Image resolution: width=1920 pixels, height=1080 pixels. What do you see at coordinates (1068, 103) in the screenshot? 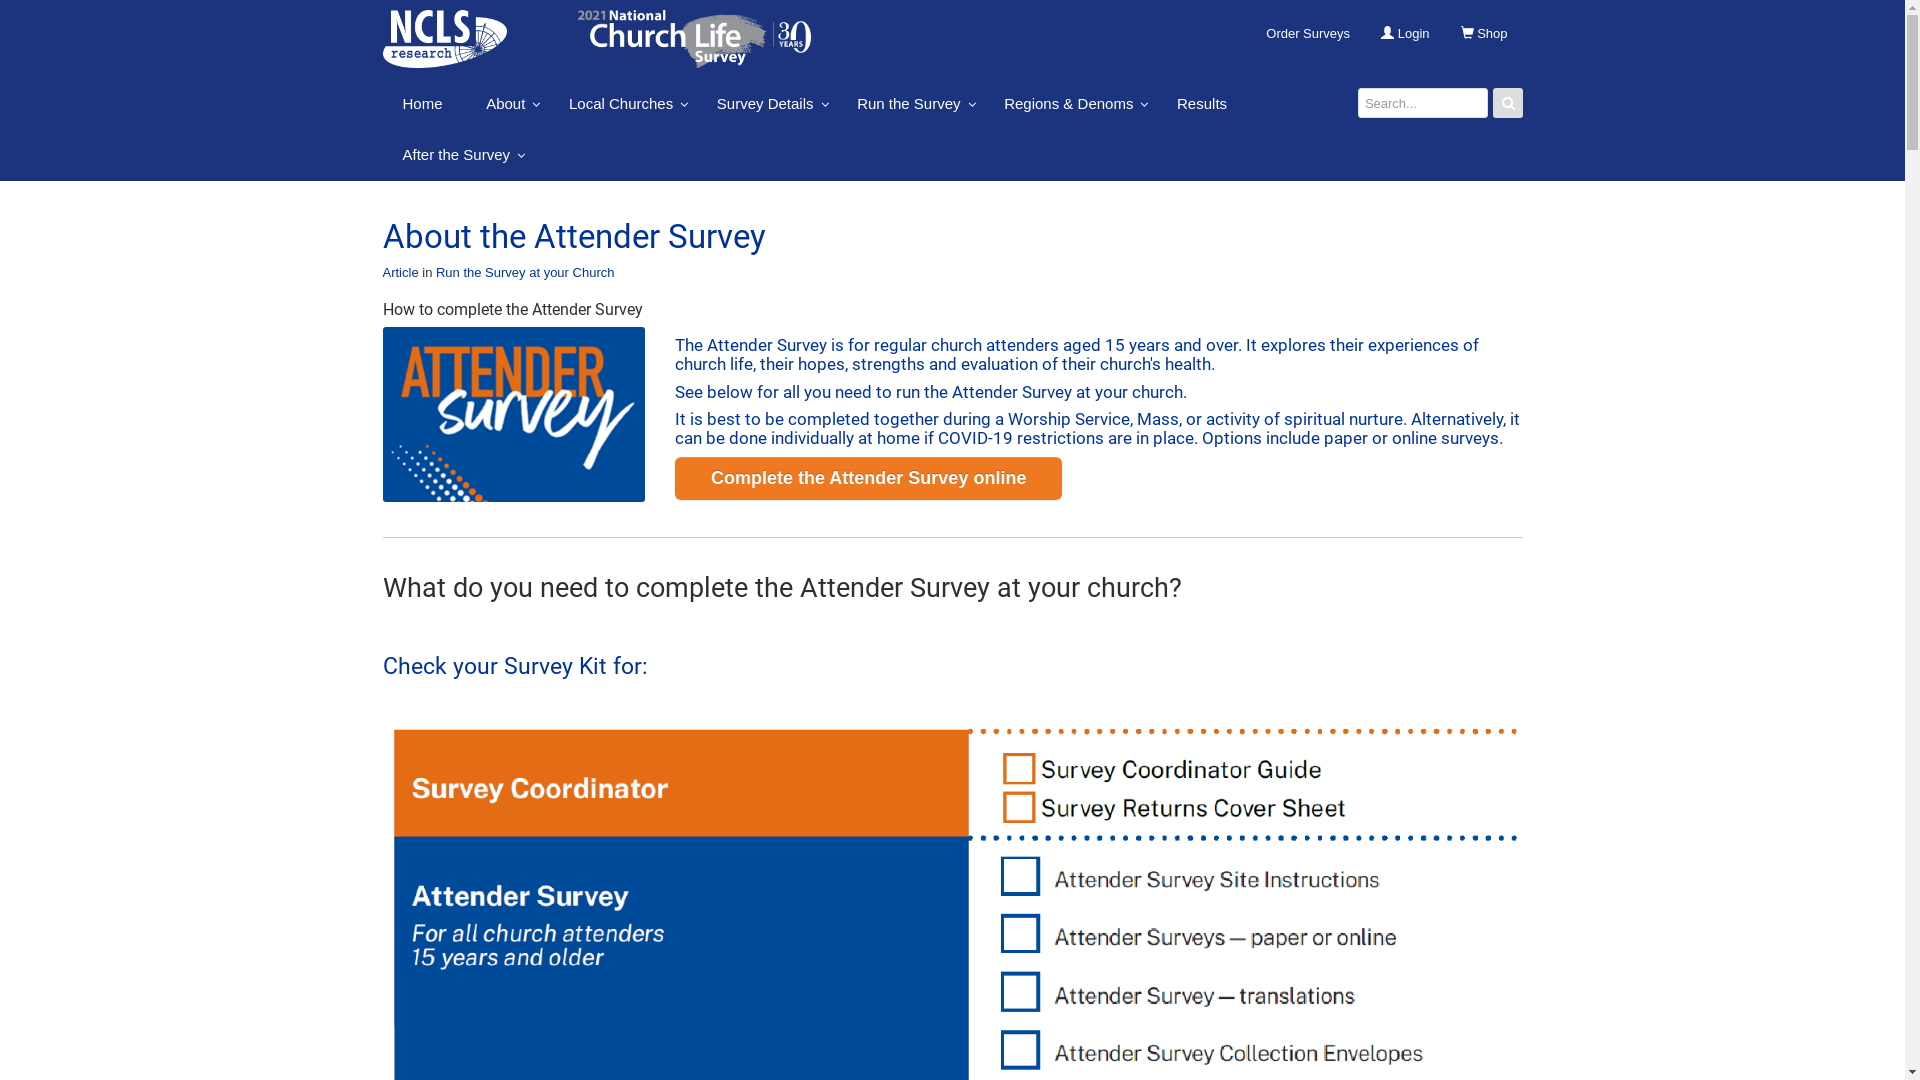
I see `Regions & Denoms` at bounding box center [1068, 103].